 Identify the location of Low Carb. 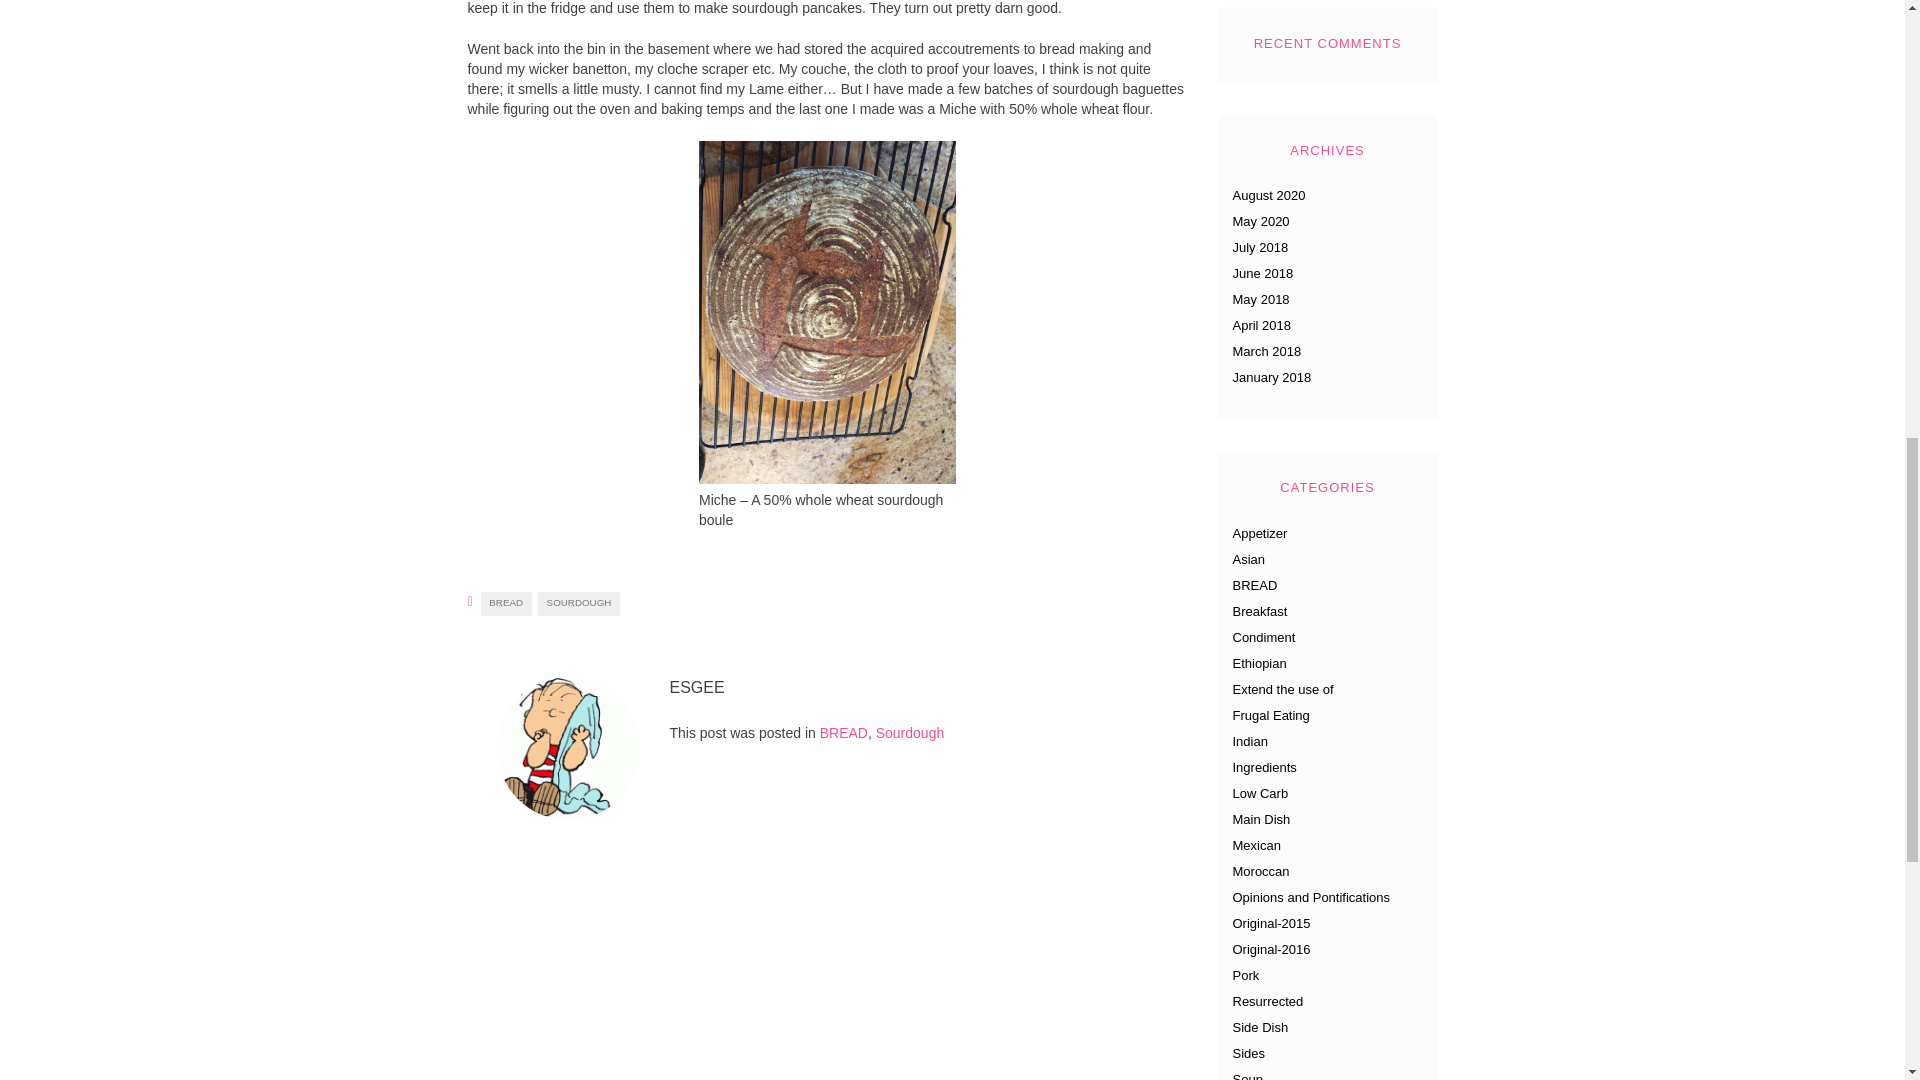
(1260, 794).